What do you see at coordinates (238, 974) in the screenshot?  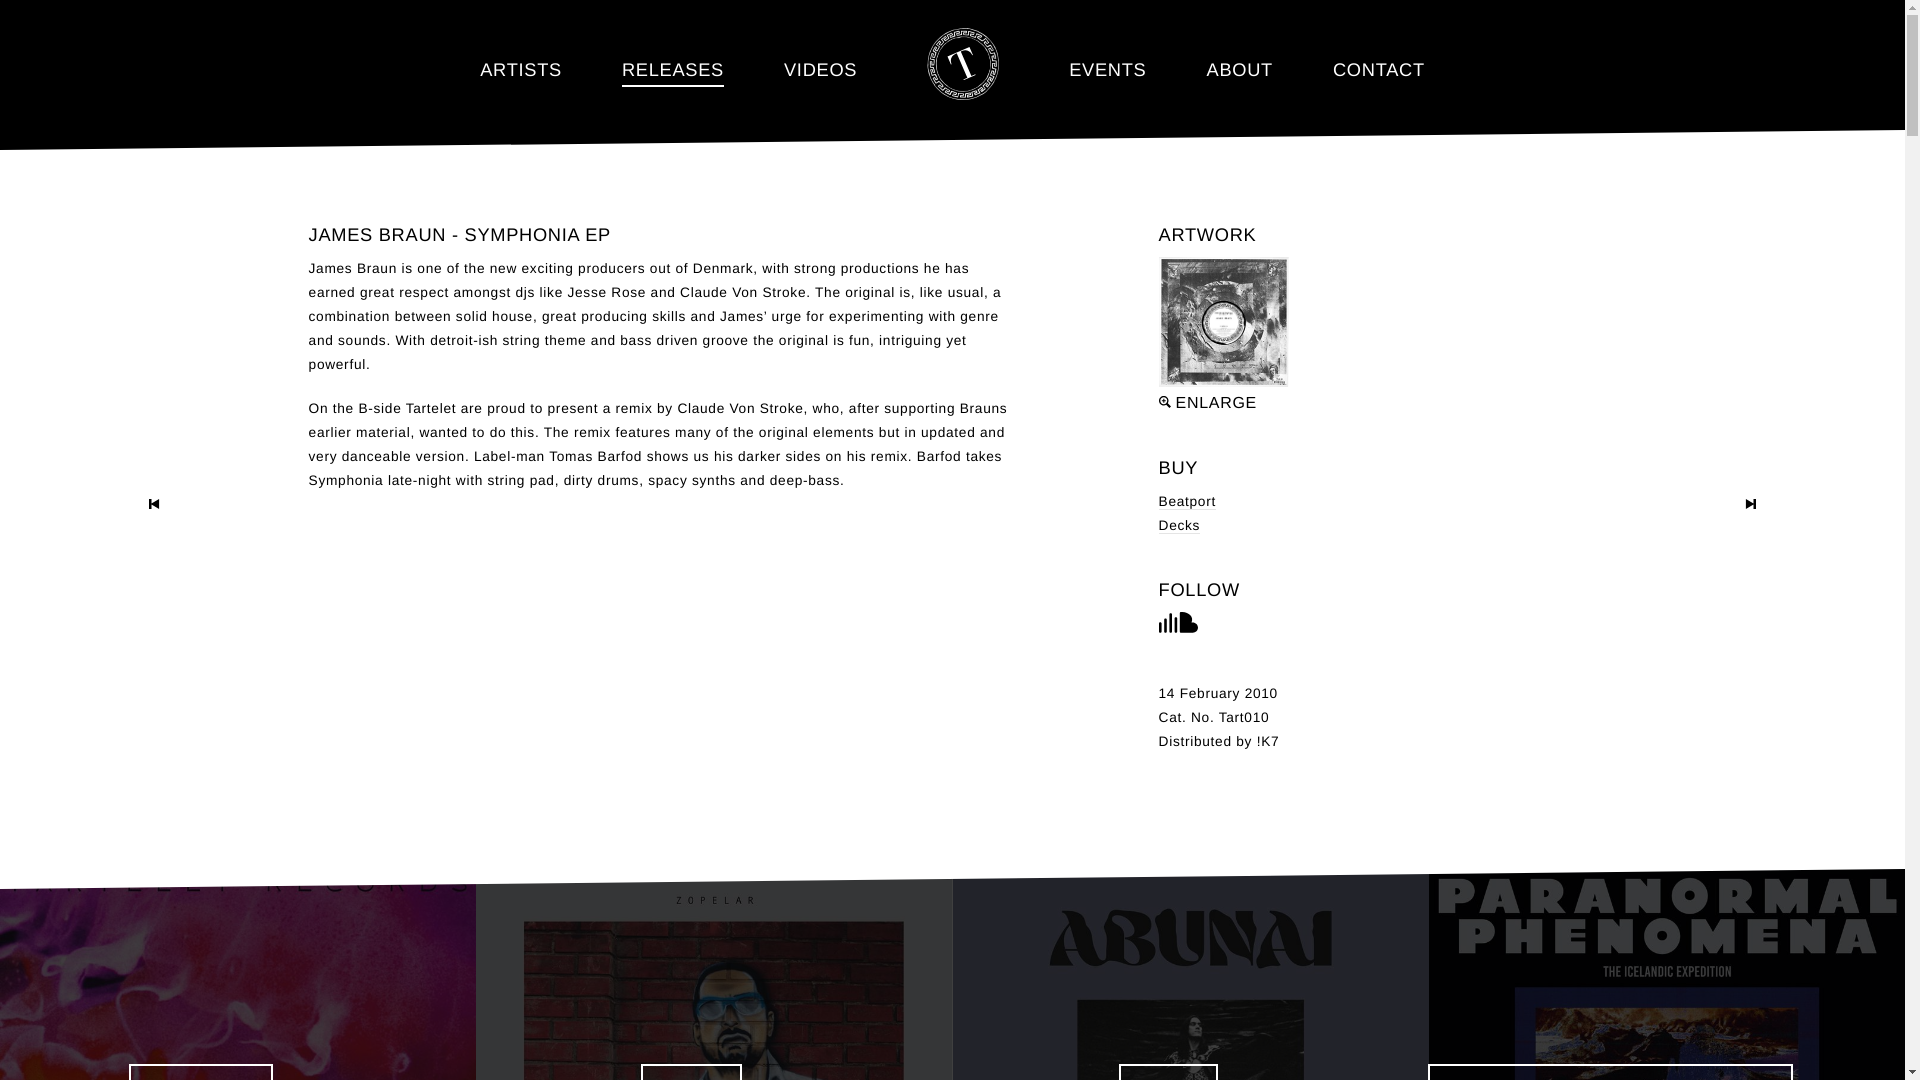 I see `MEDUSOZOA VOL II` at bounding box center [238, 974].